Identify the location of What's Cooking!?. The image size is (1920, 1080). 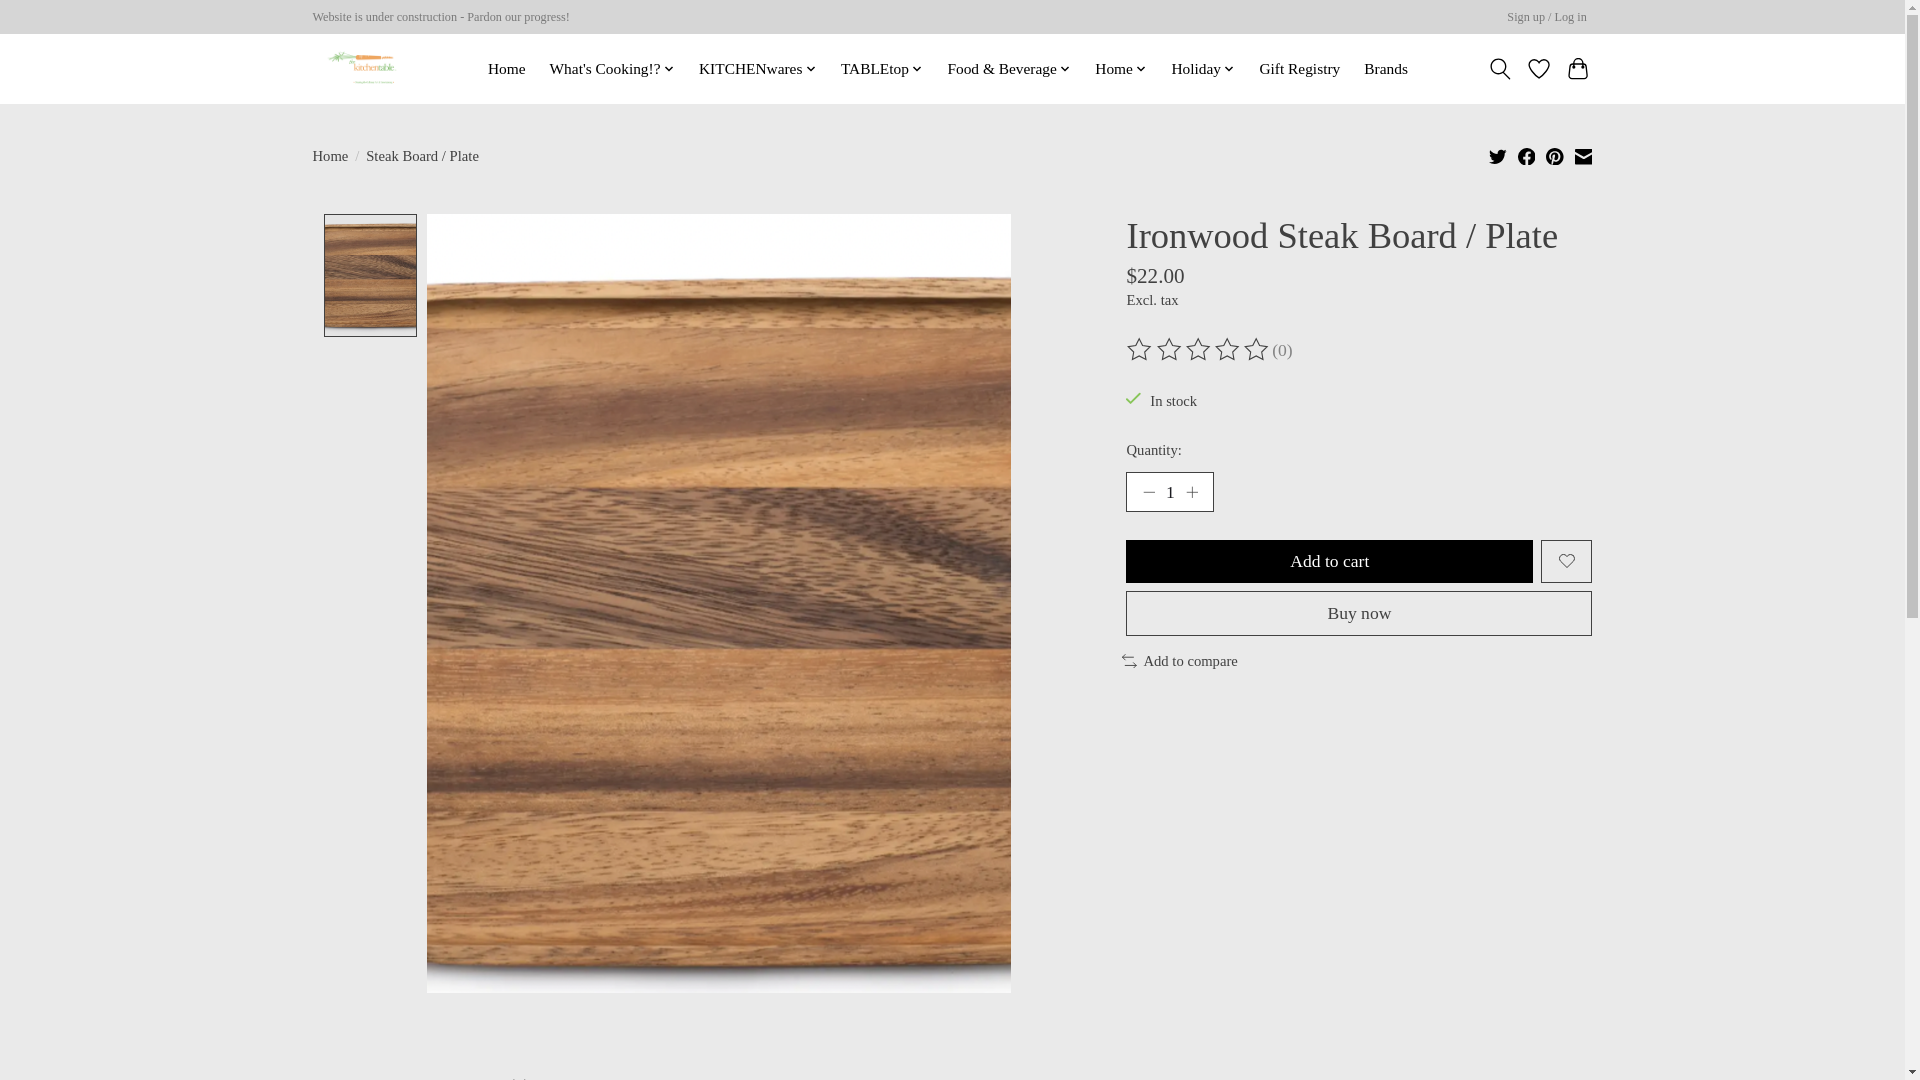
(611, 69).